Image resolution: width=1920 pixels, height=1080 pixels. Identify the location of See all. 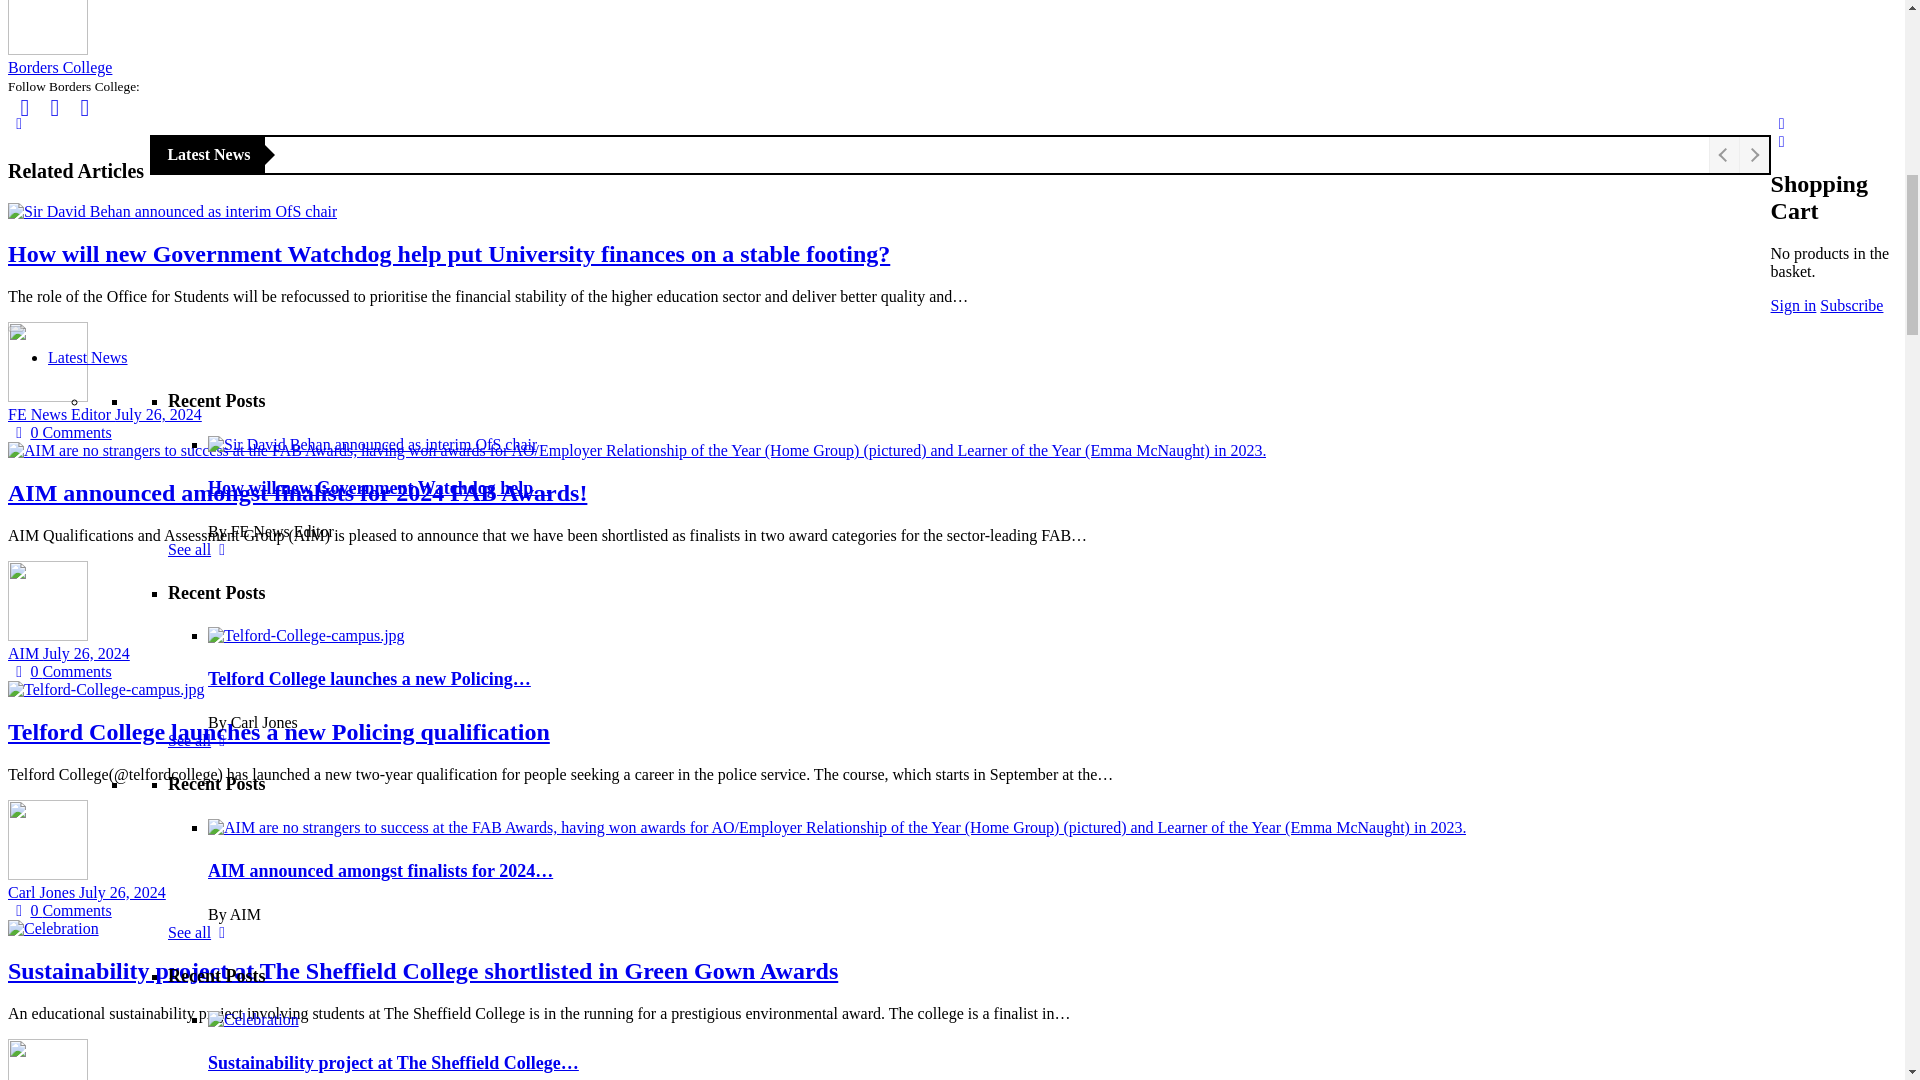
(200, 423).